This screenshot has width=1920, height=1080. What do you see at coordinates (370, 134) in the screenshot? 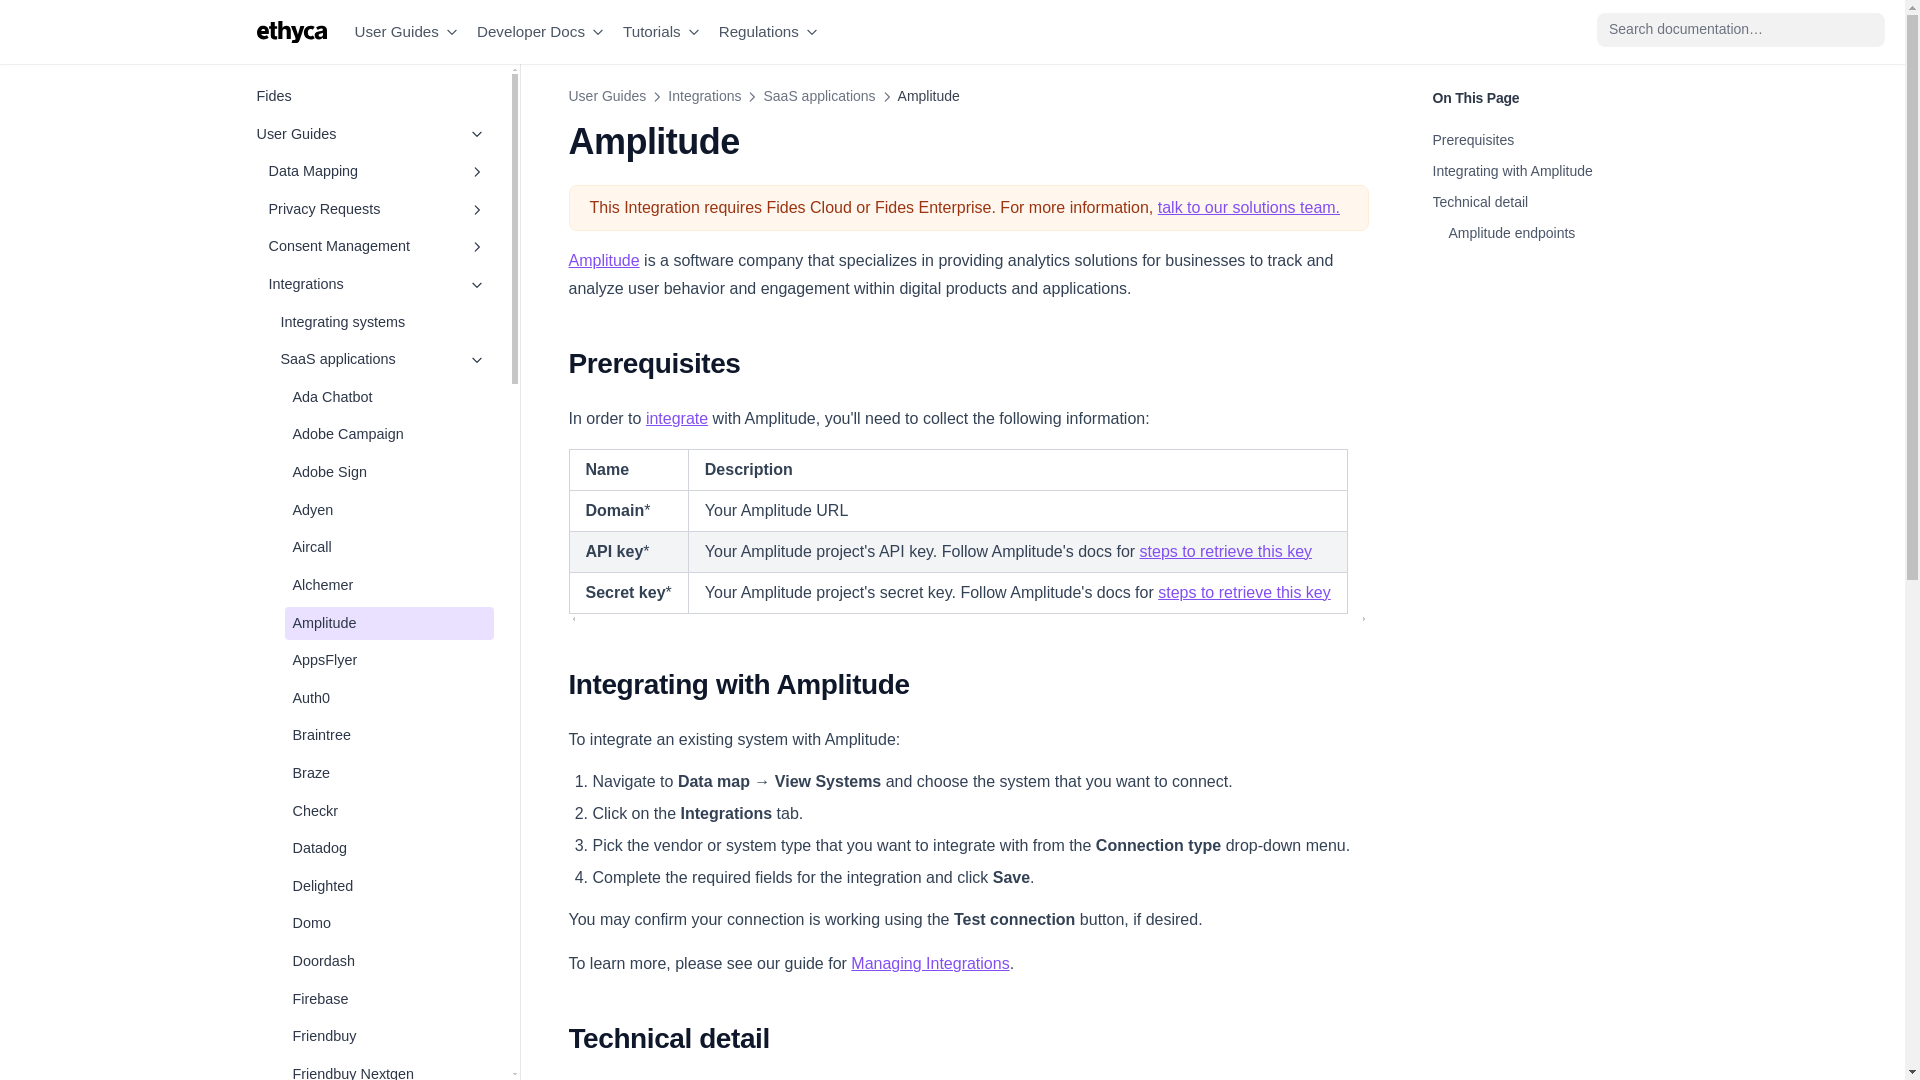
I see `User Guides` at bounding box center [370, 134].